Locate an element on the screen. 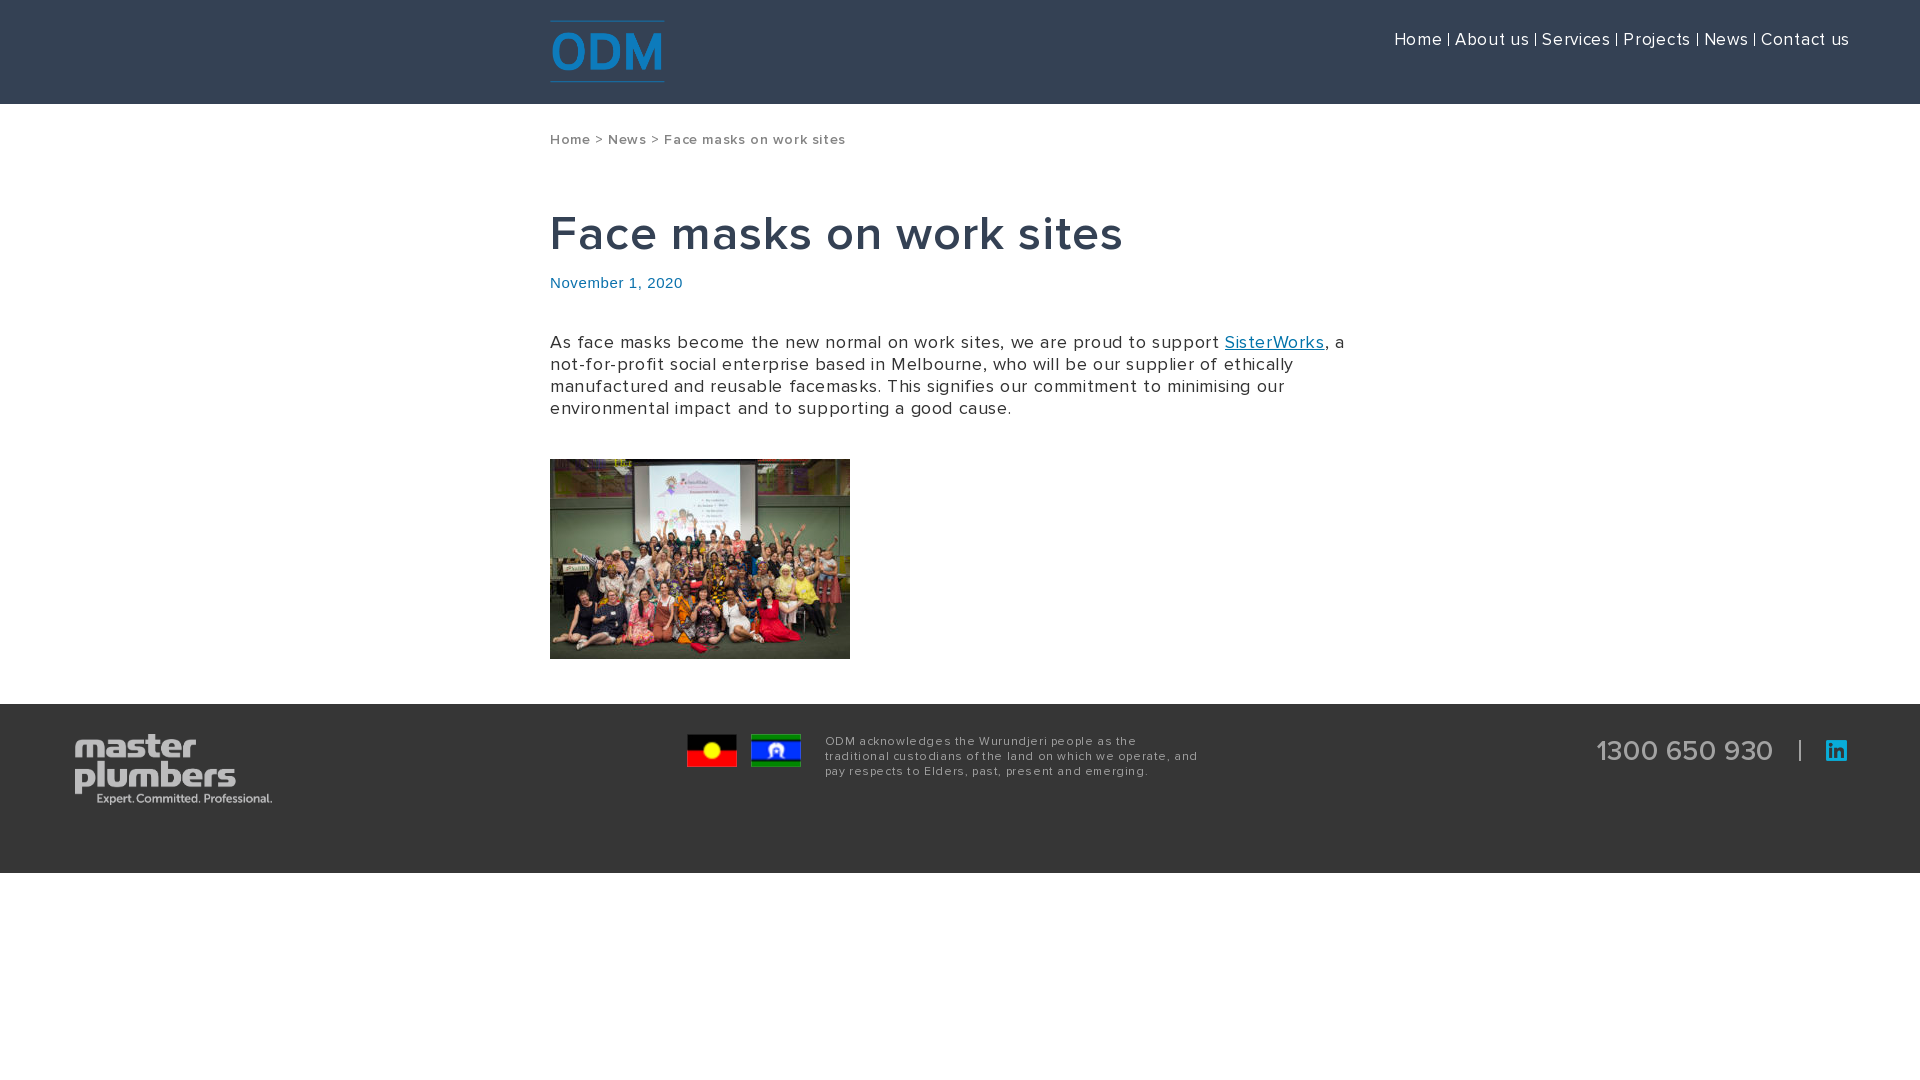  Contact us is located at coordinates (1802, 40).